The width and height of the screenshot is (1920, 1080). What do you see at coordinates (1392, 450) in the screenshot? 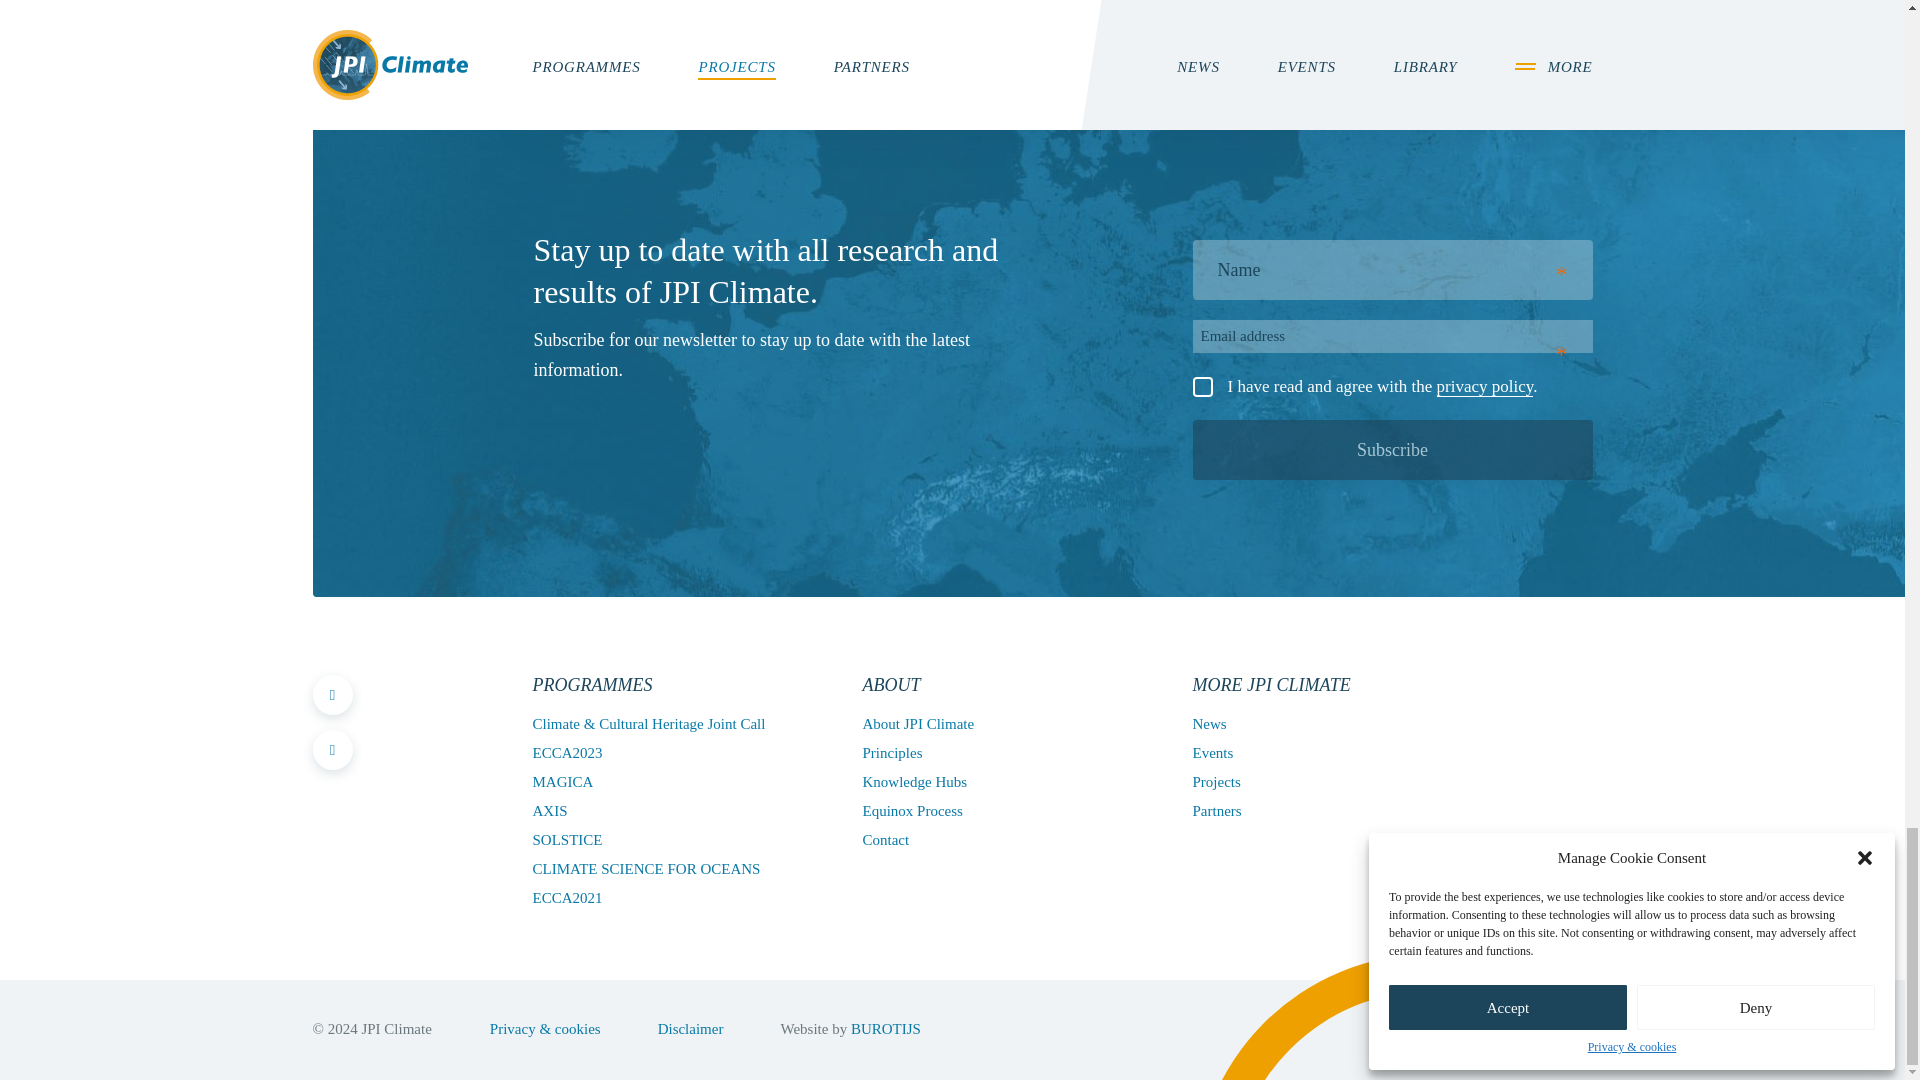
I see `Subscribe` at bounding box center [1392, 450].